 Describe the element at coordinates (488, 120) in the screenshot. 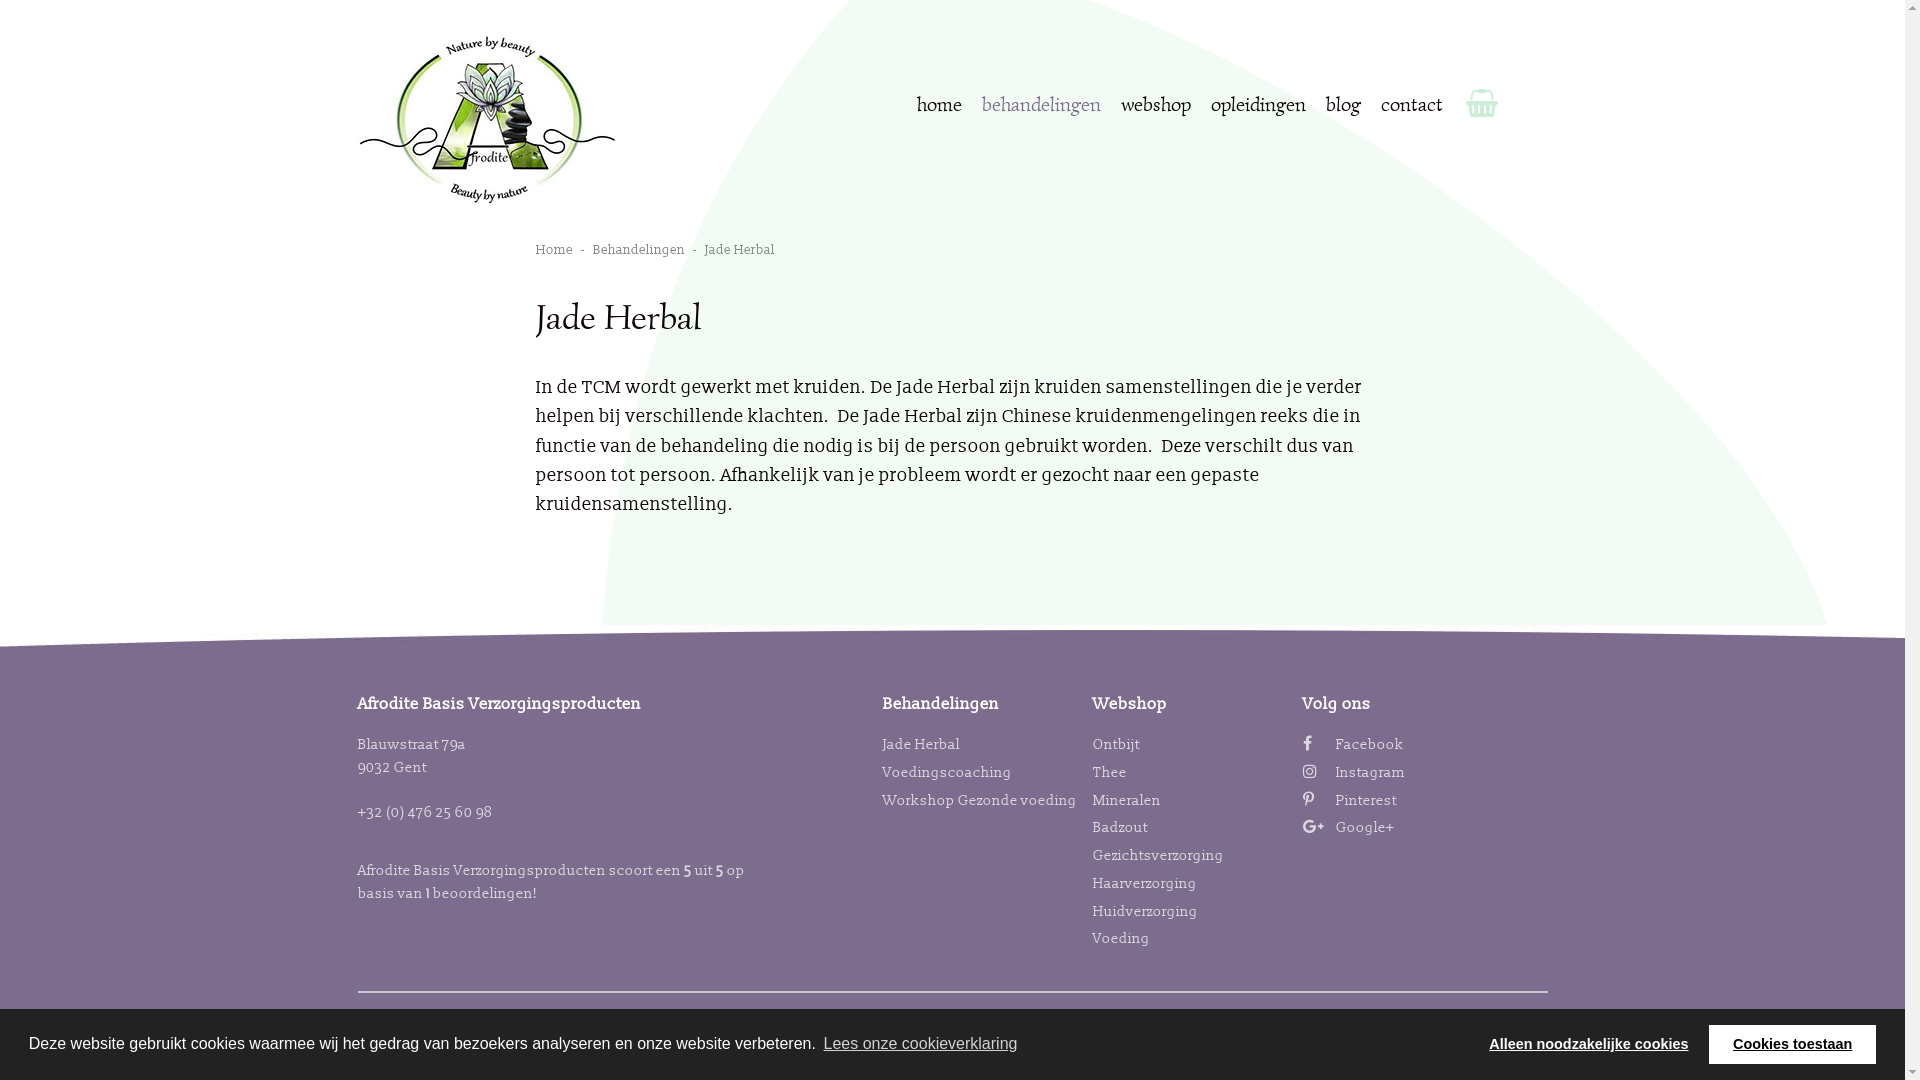

I see `Afrodite Verzorgingsproducten` at that location.